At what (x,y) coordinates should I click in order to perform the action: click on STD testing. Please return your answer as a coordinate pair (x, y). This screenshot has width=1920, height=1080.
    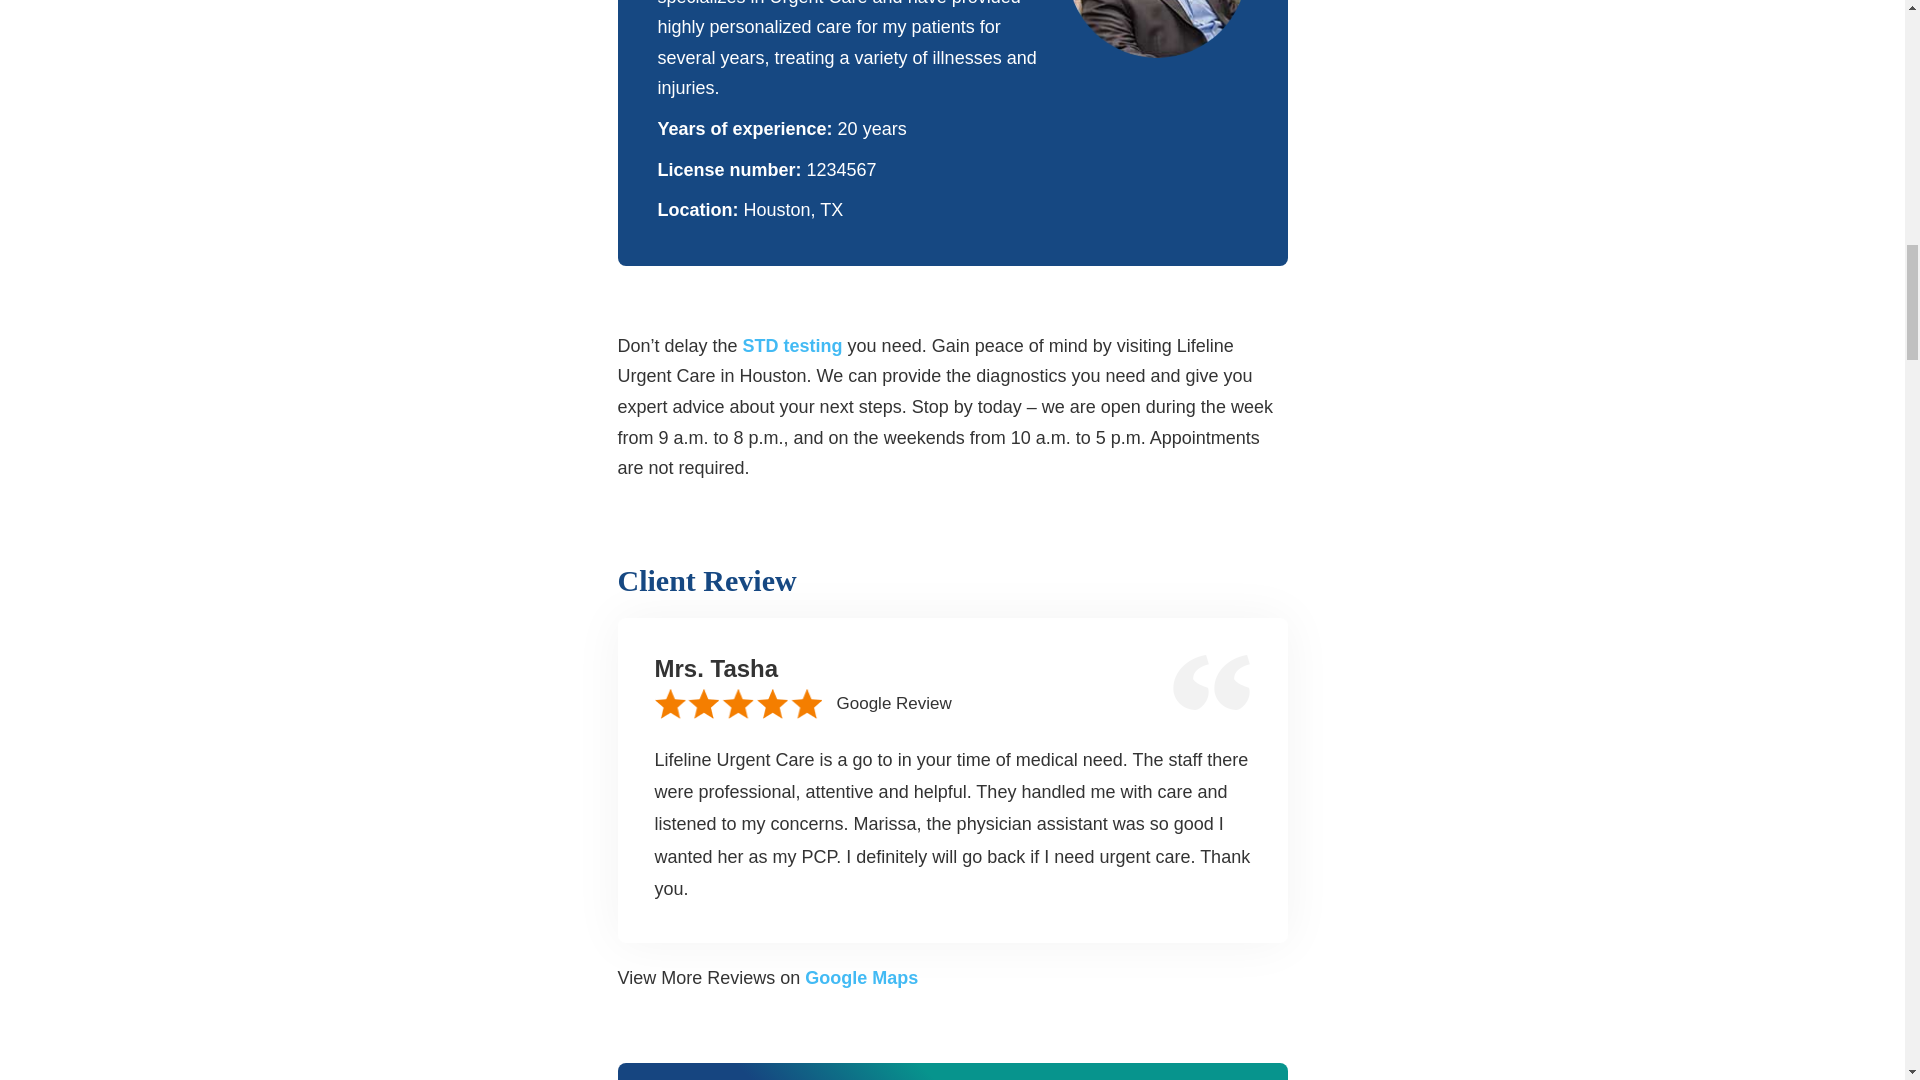
    Looking at the image, I should click on (790, 346).